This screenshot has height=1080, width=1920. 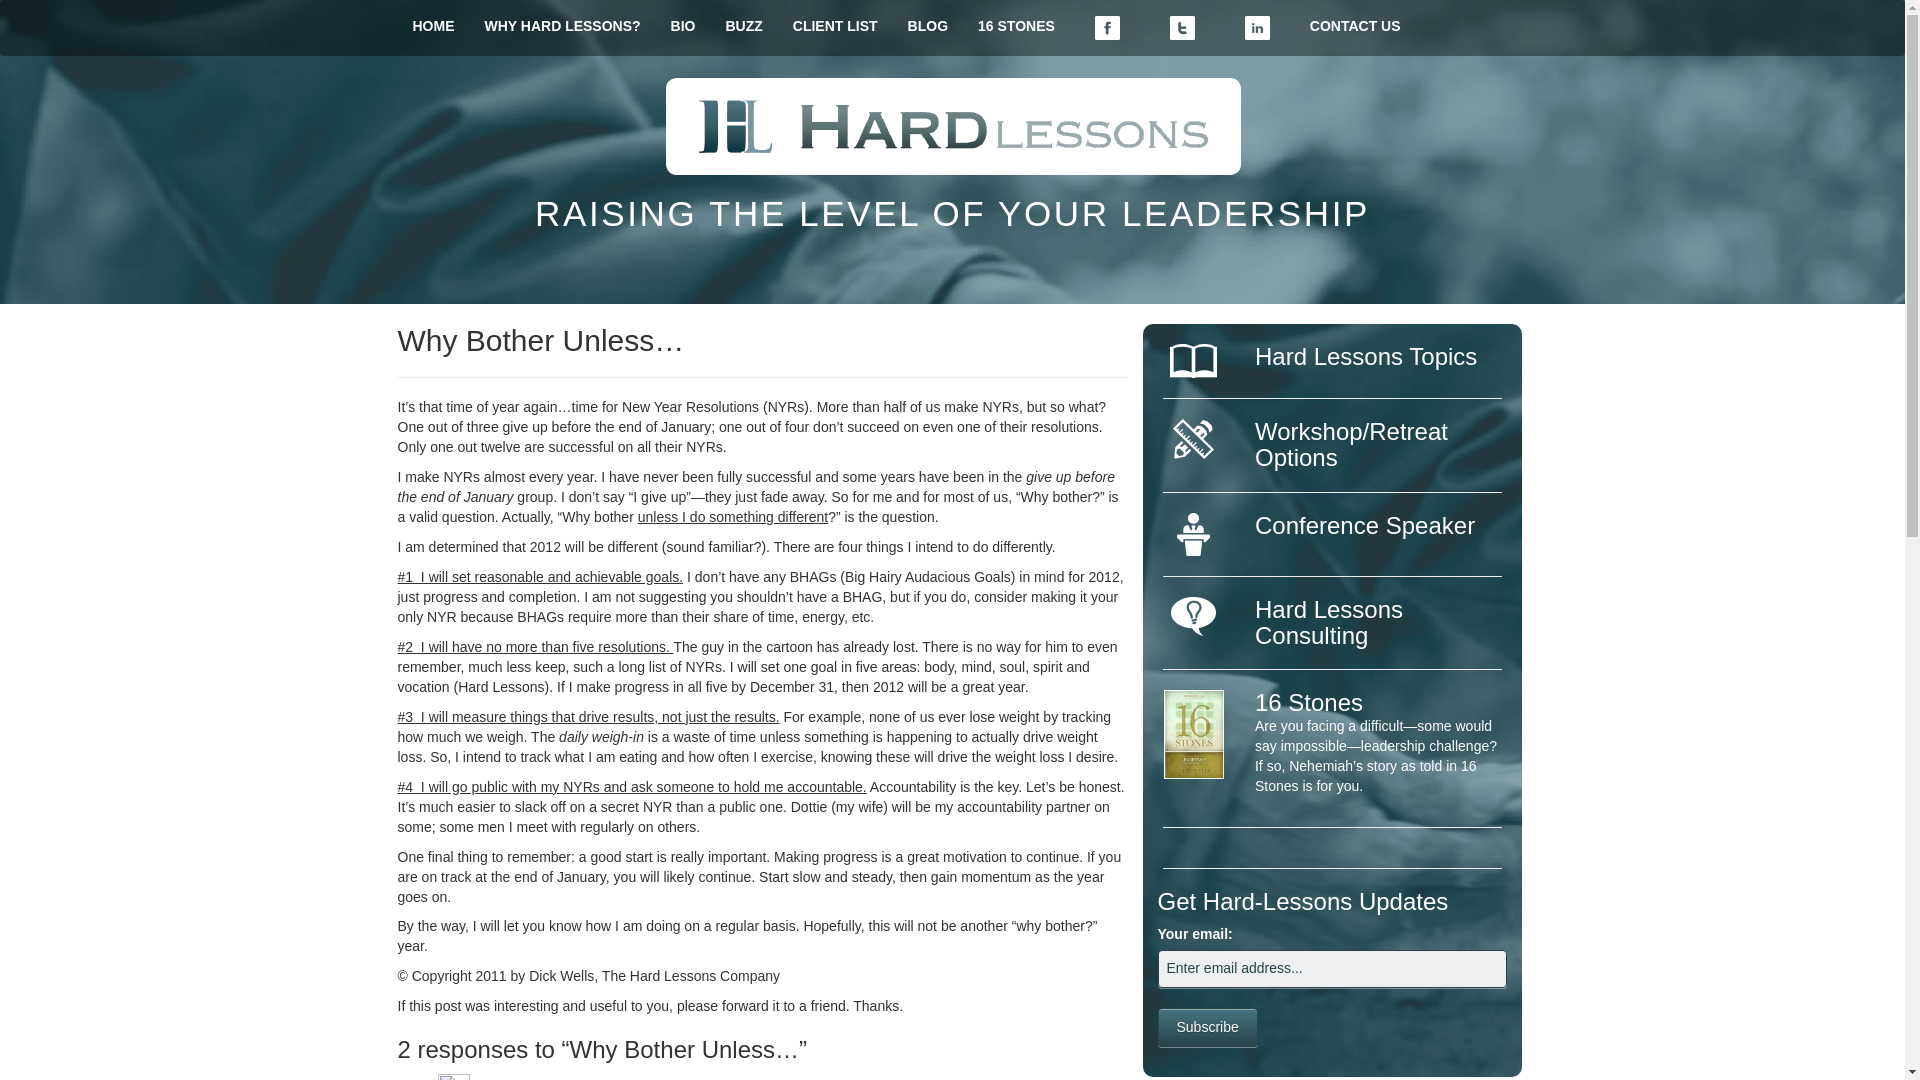 I want to click on BIO, so click(x=683, y=26).